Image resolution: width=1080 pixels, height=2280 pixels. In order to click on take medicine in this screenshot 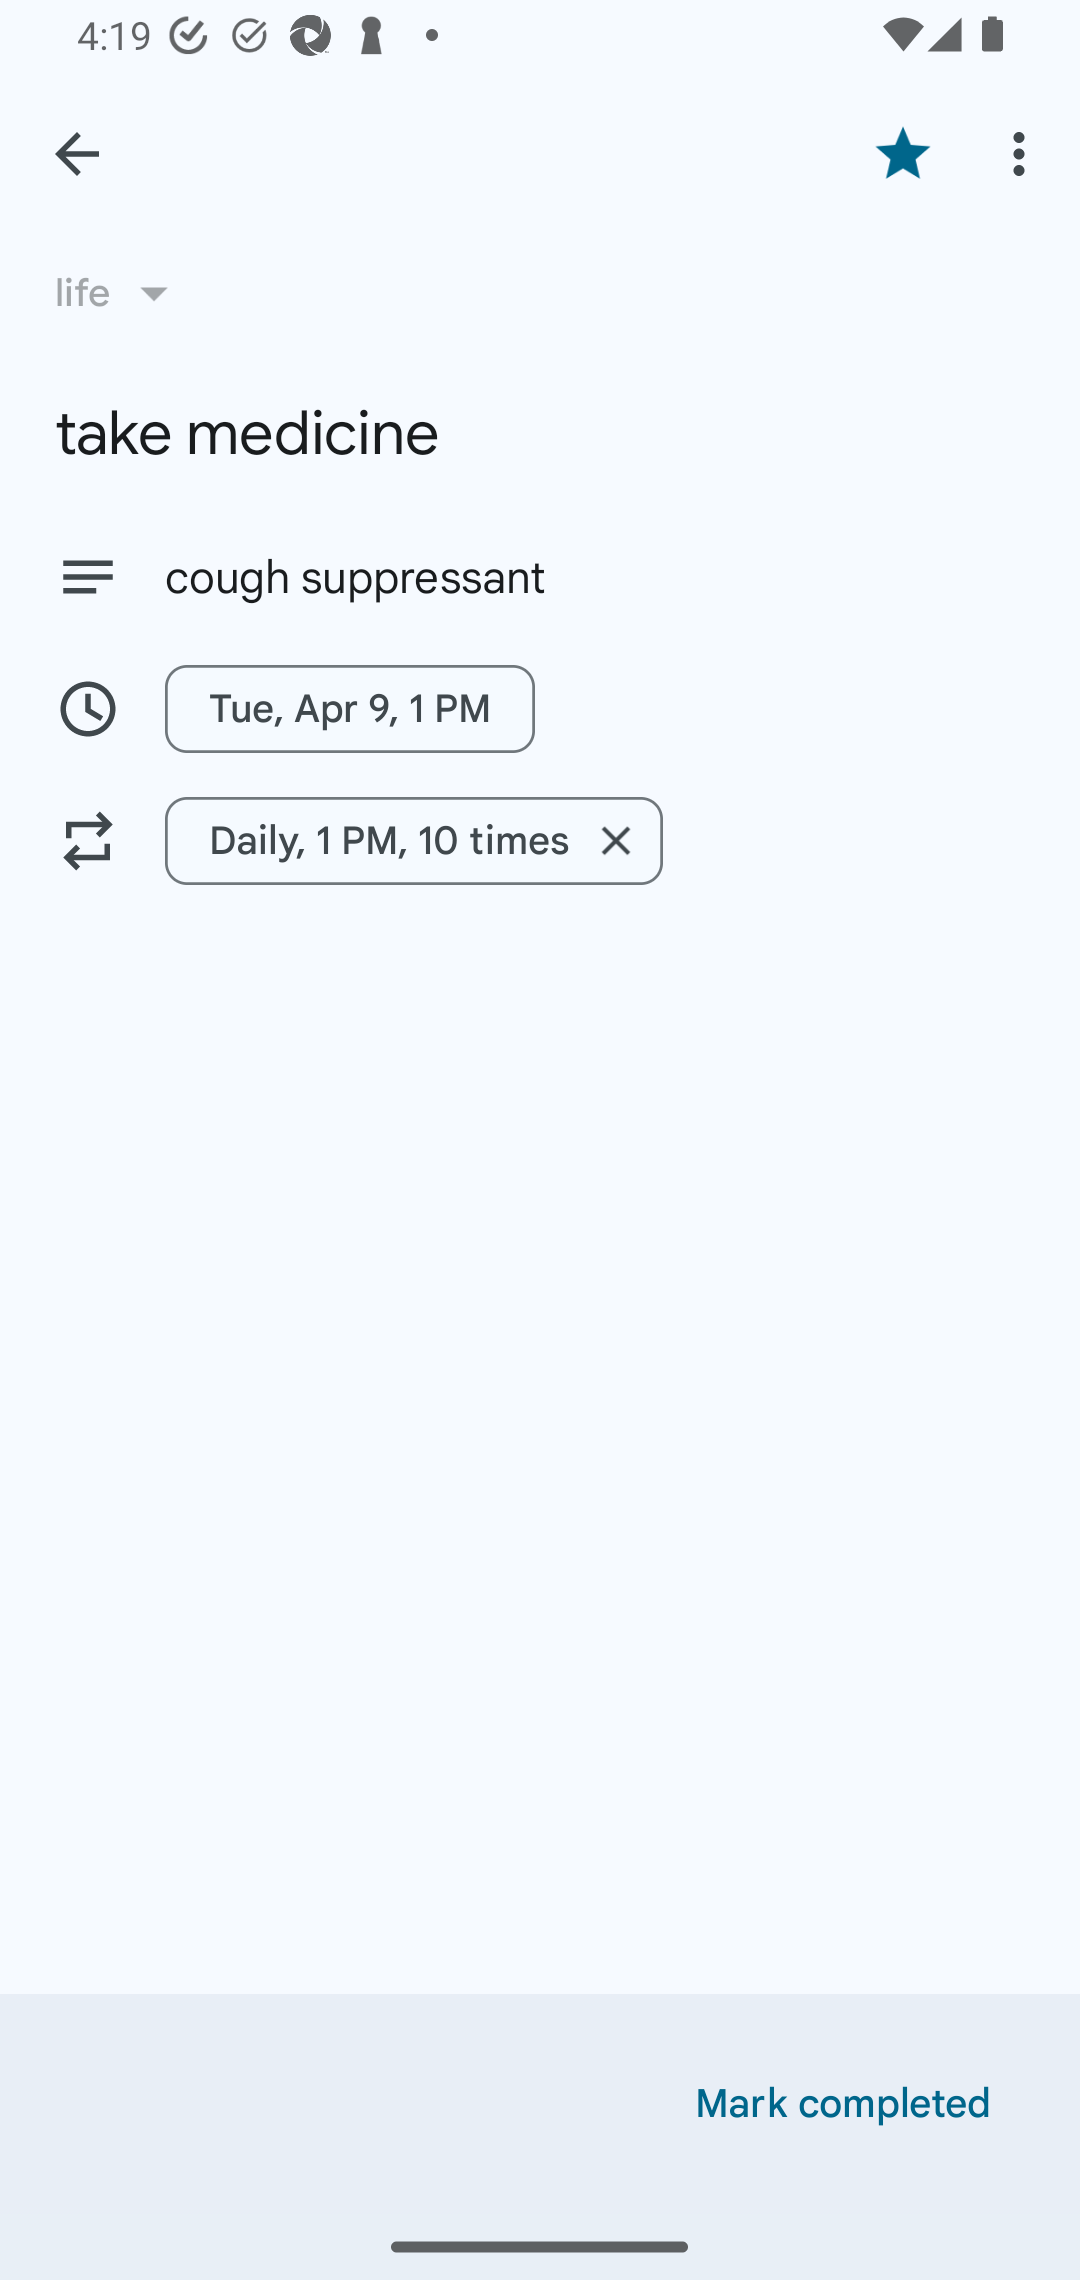, I will do `click(540, 434)`.